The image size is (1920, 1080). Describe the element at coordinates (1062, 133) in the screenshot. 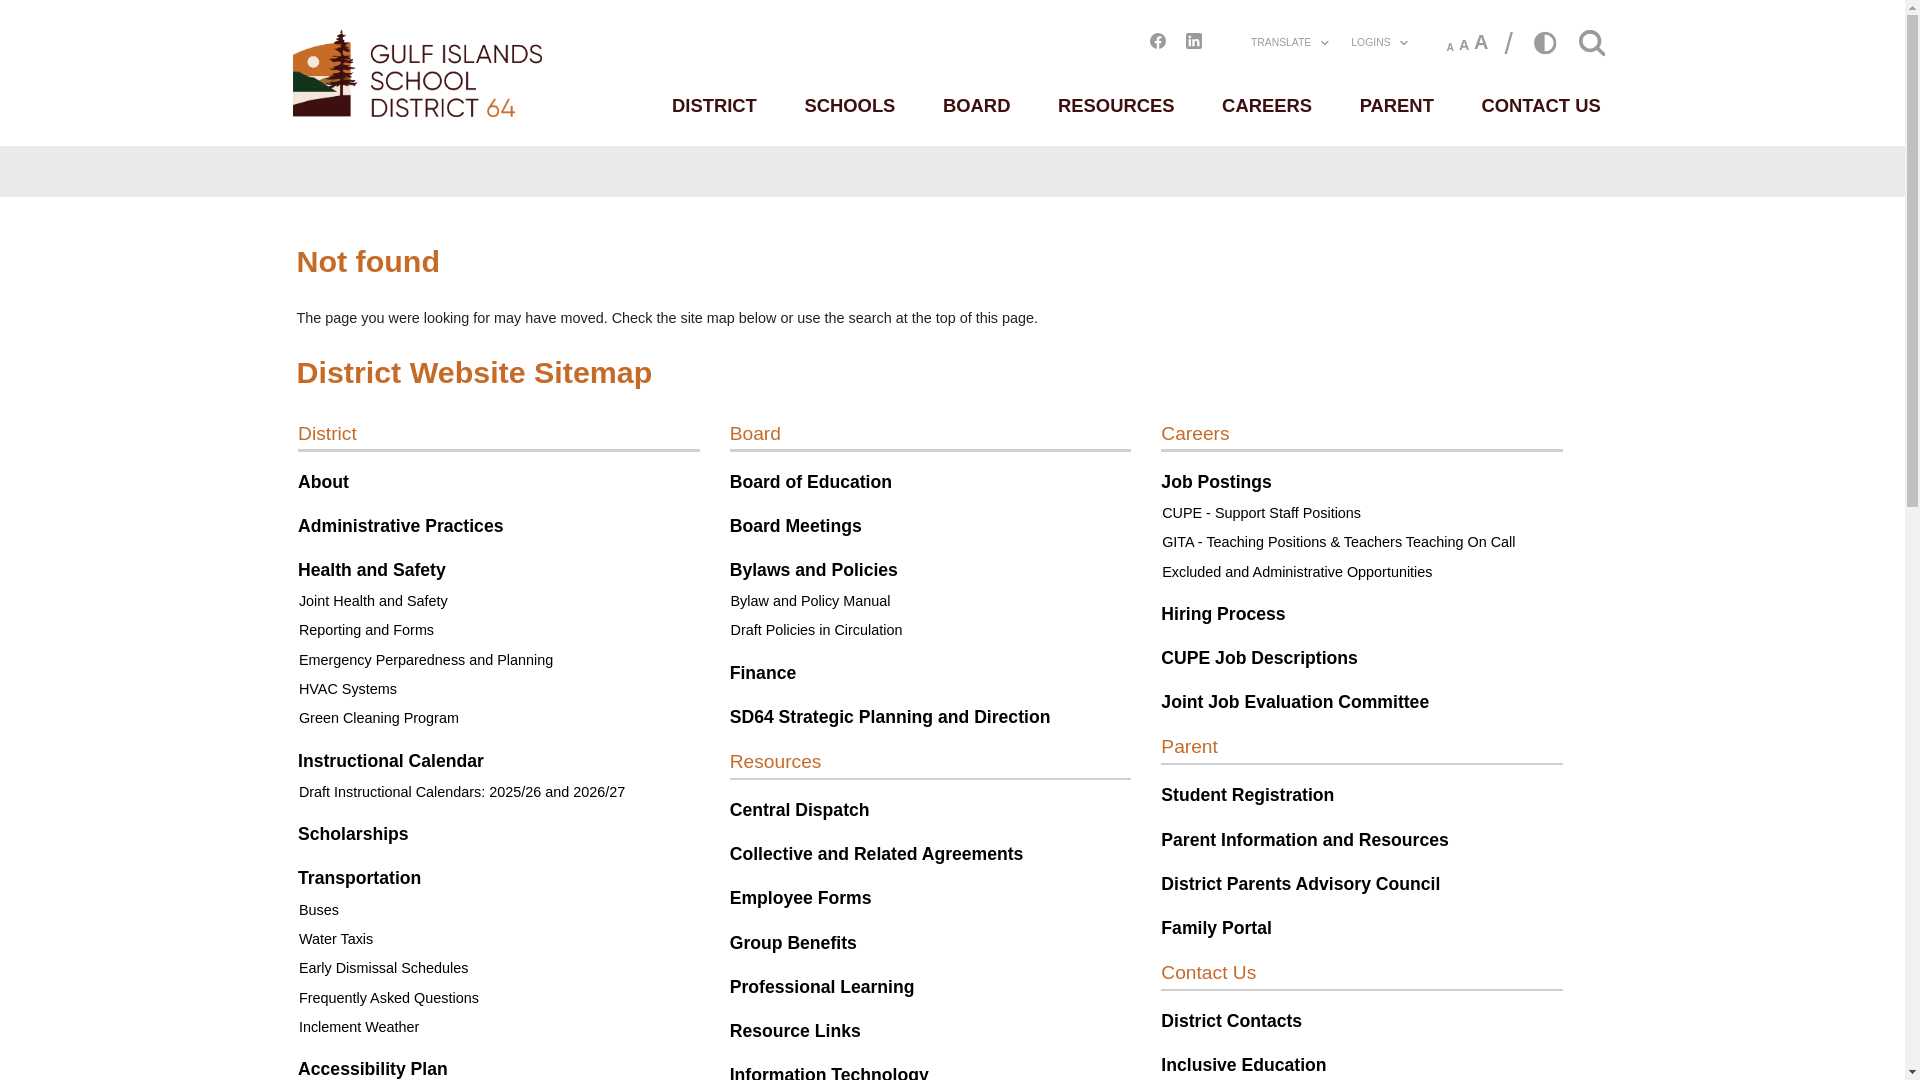

I see `SCHOOLS` at that location.